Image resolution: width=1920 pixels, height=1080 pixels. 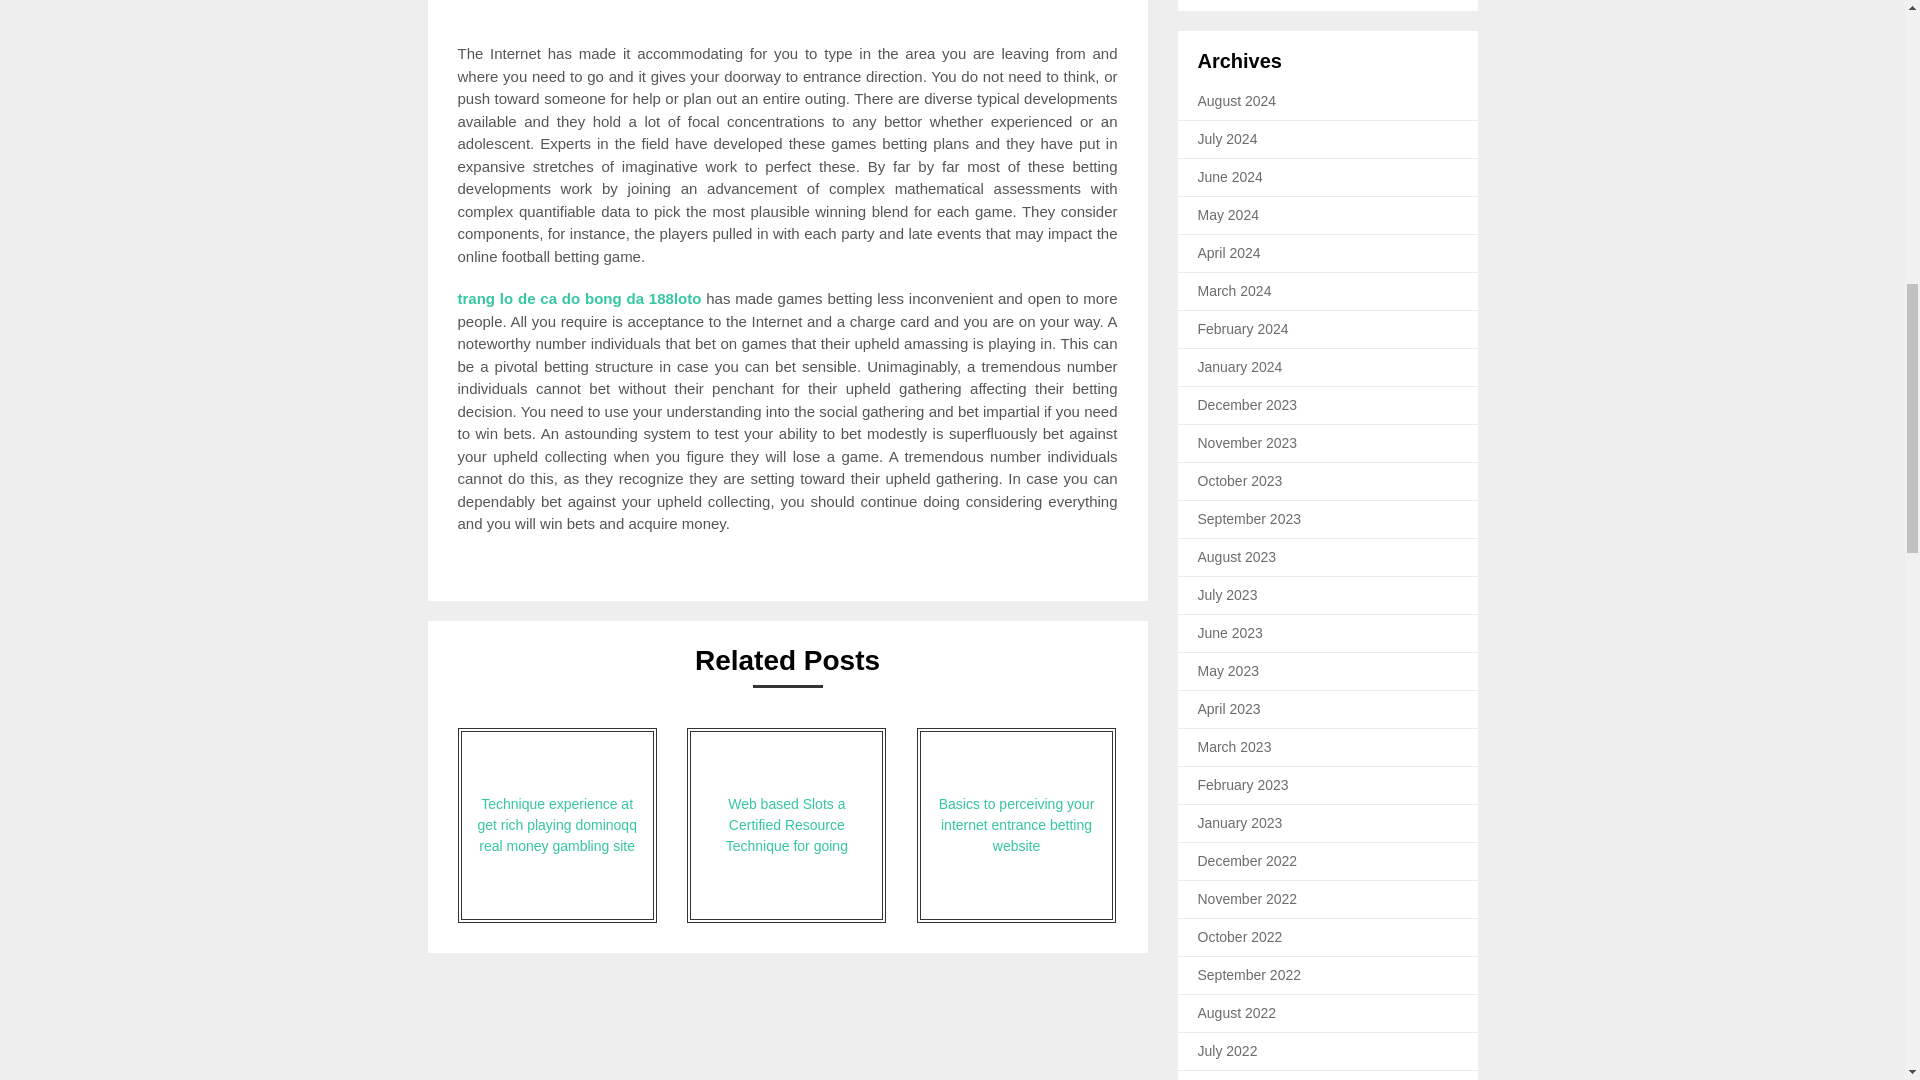 What do you see at coordinates (1237, 100) in the screenshot?
I see `August 2024` at bounding box center [1237, 100].